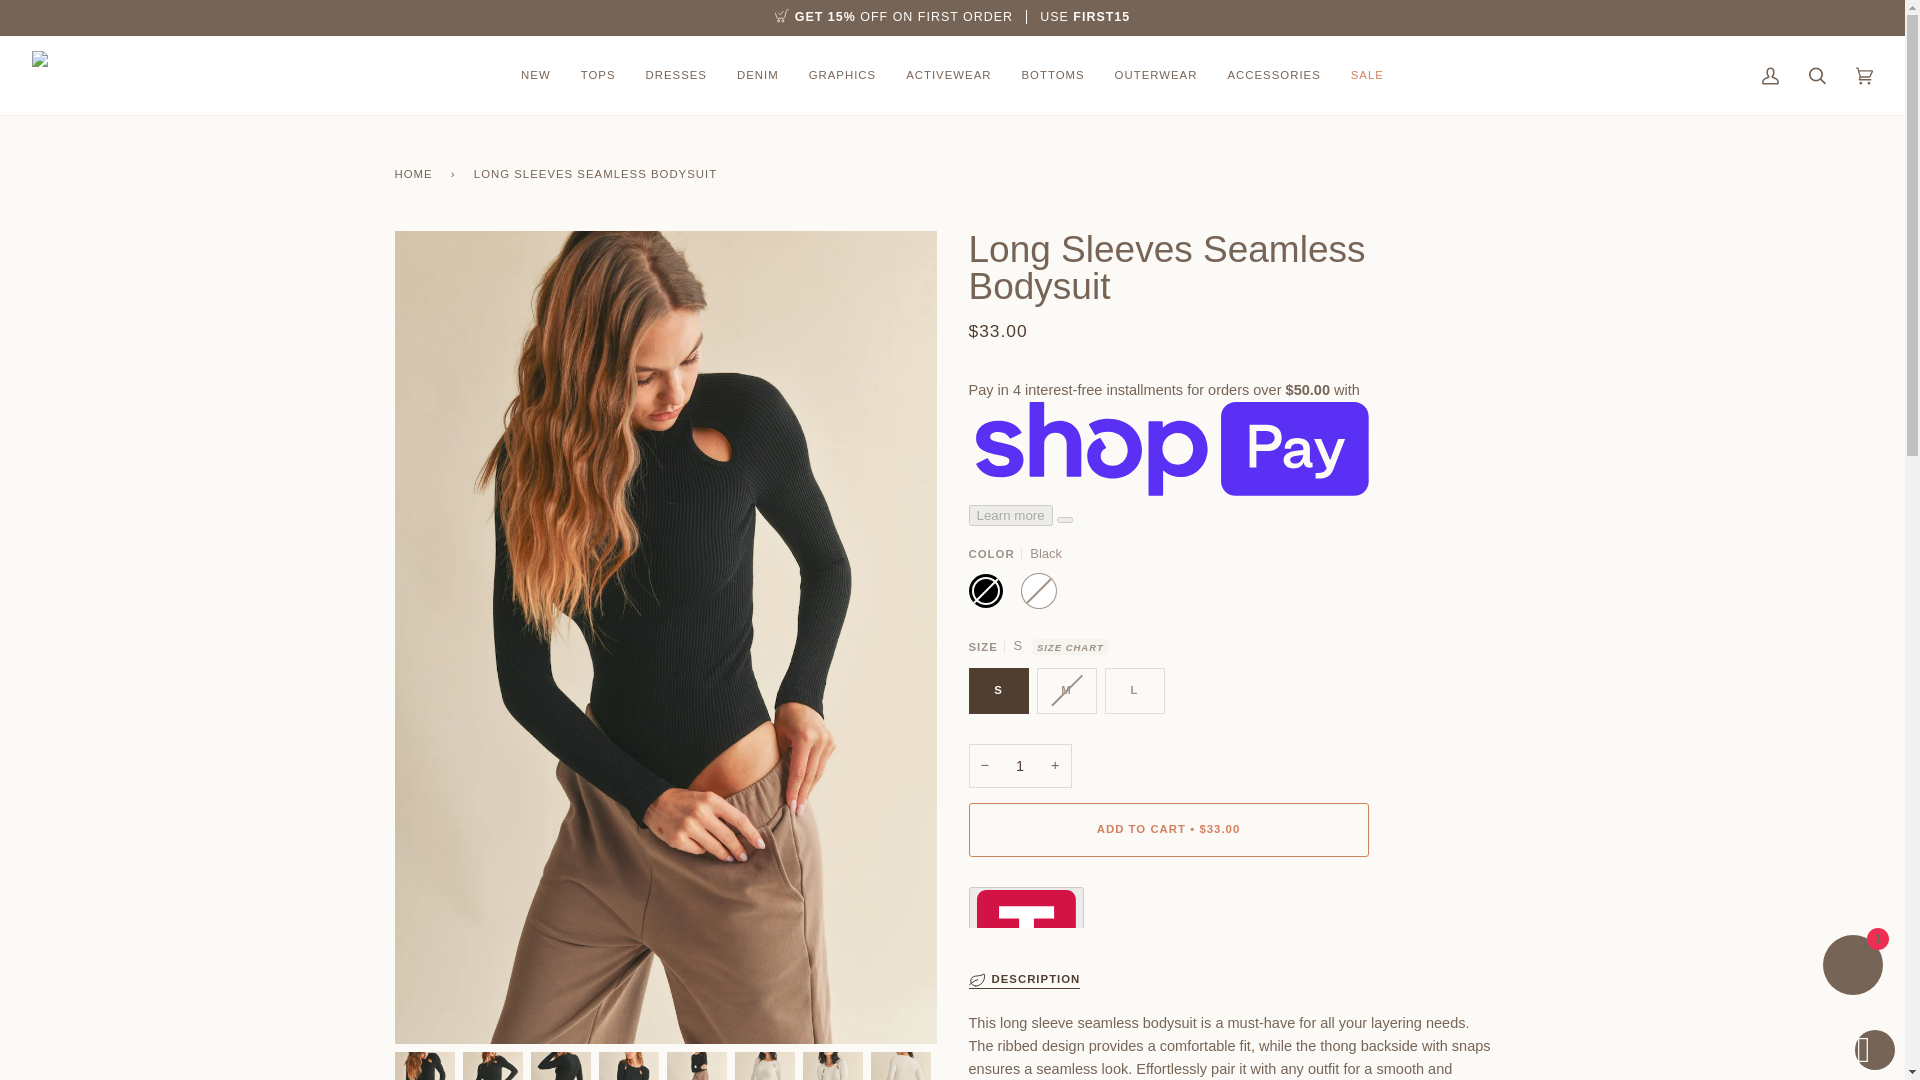 This screenshot has height=1080, width=1920. What do you see at coordinates (675, 74) in the screenshot?
I see `DRESSES` at bounding box center [675, 74].